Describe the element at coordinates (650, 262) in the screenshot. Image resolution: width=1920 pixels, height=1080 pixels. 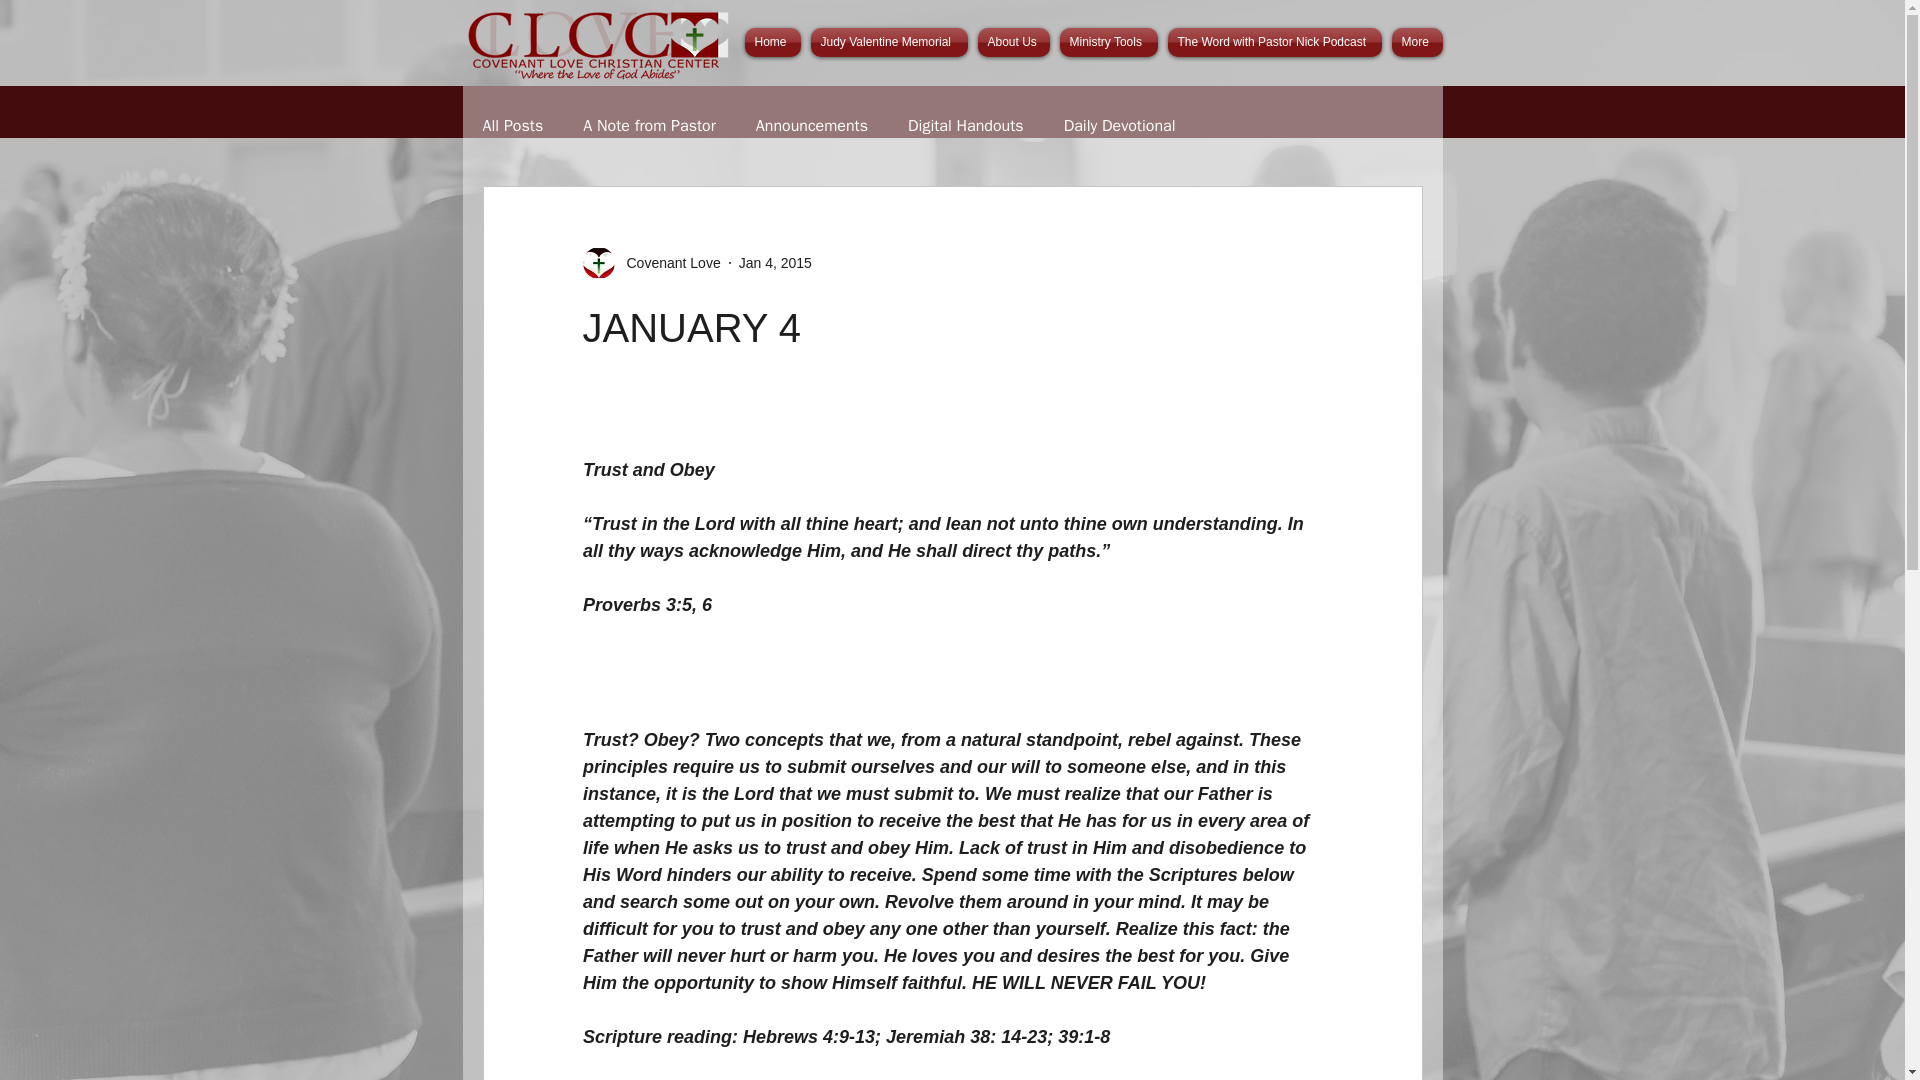
I see `Covenant Love` at that location.